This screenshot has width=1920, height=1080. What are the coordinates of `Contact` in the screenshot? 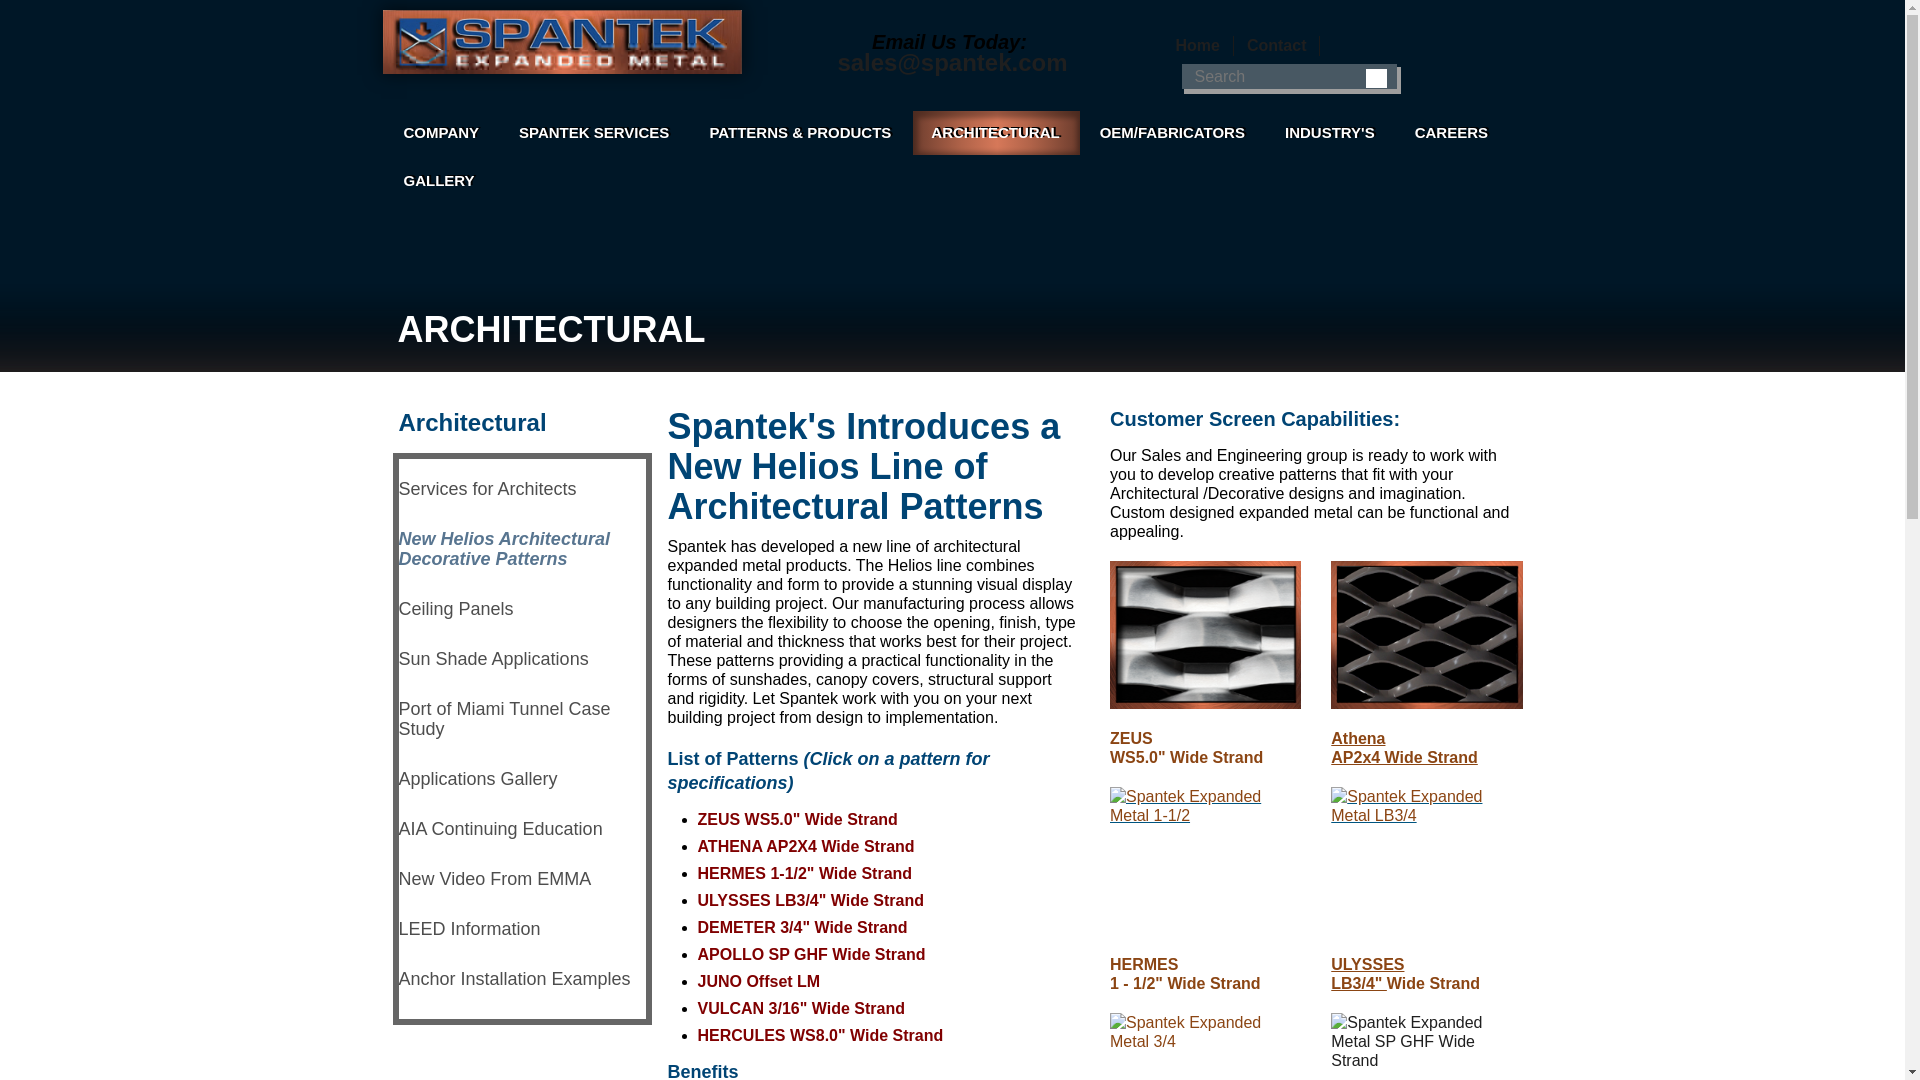 It's located at (1277, 46).